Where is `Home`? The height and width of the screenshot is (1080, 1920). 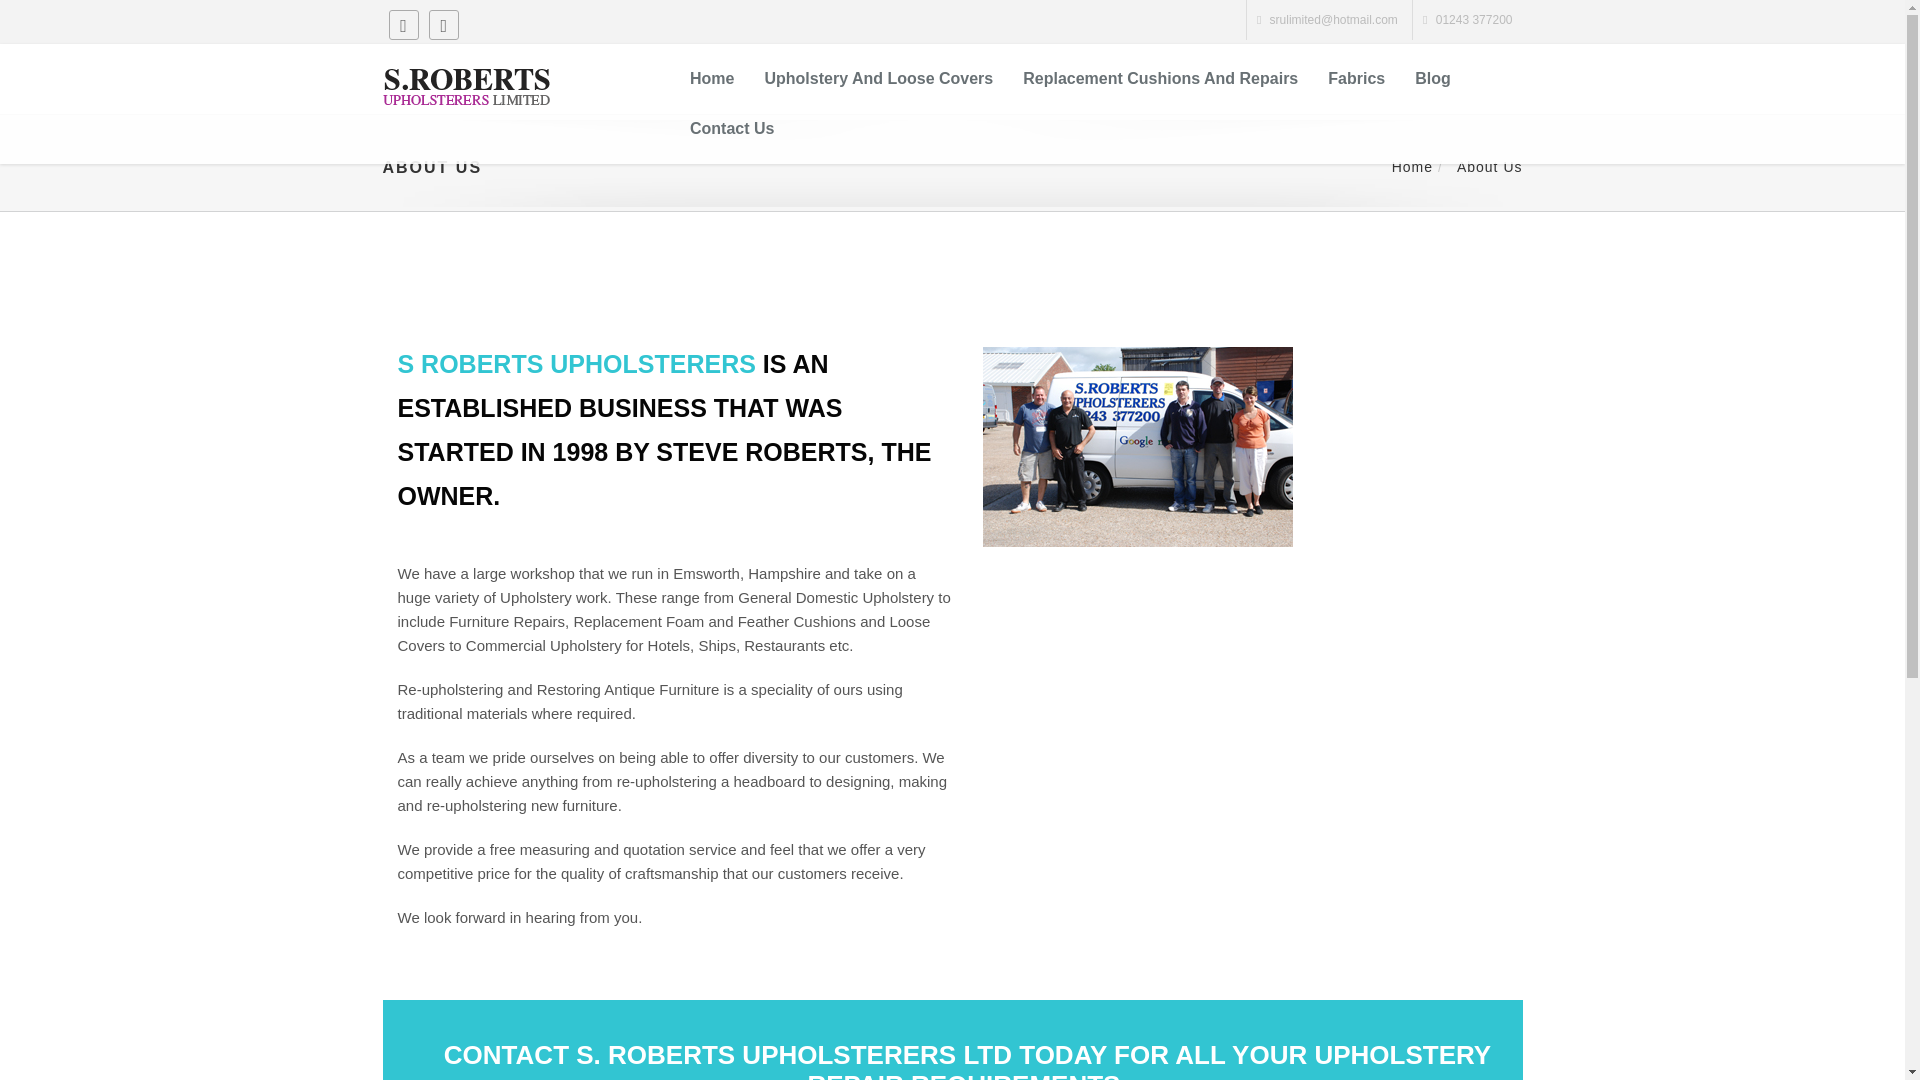 Home is located at coordinates (1412, 166).